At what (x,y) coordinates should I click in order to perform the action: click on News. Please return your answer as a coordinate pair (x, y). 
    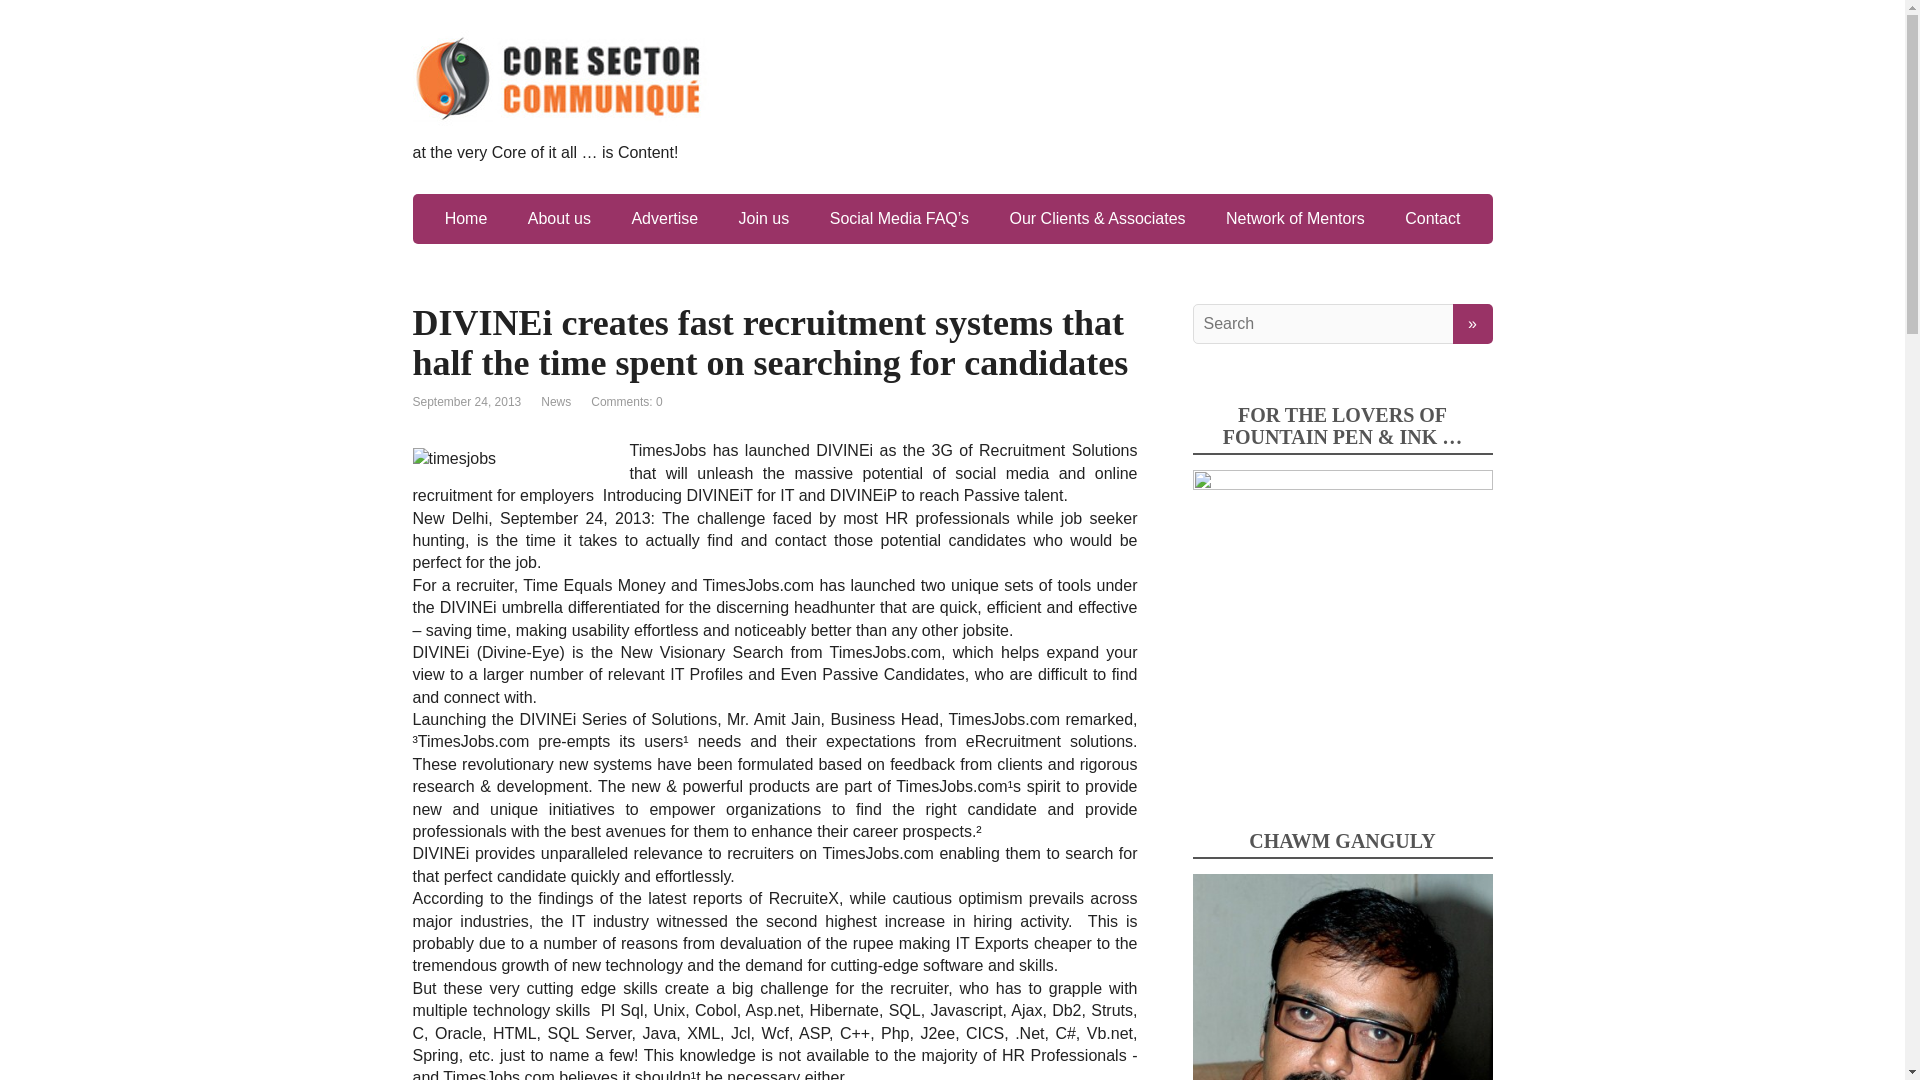
    Looking at the image, I should click on (556, 402).